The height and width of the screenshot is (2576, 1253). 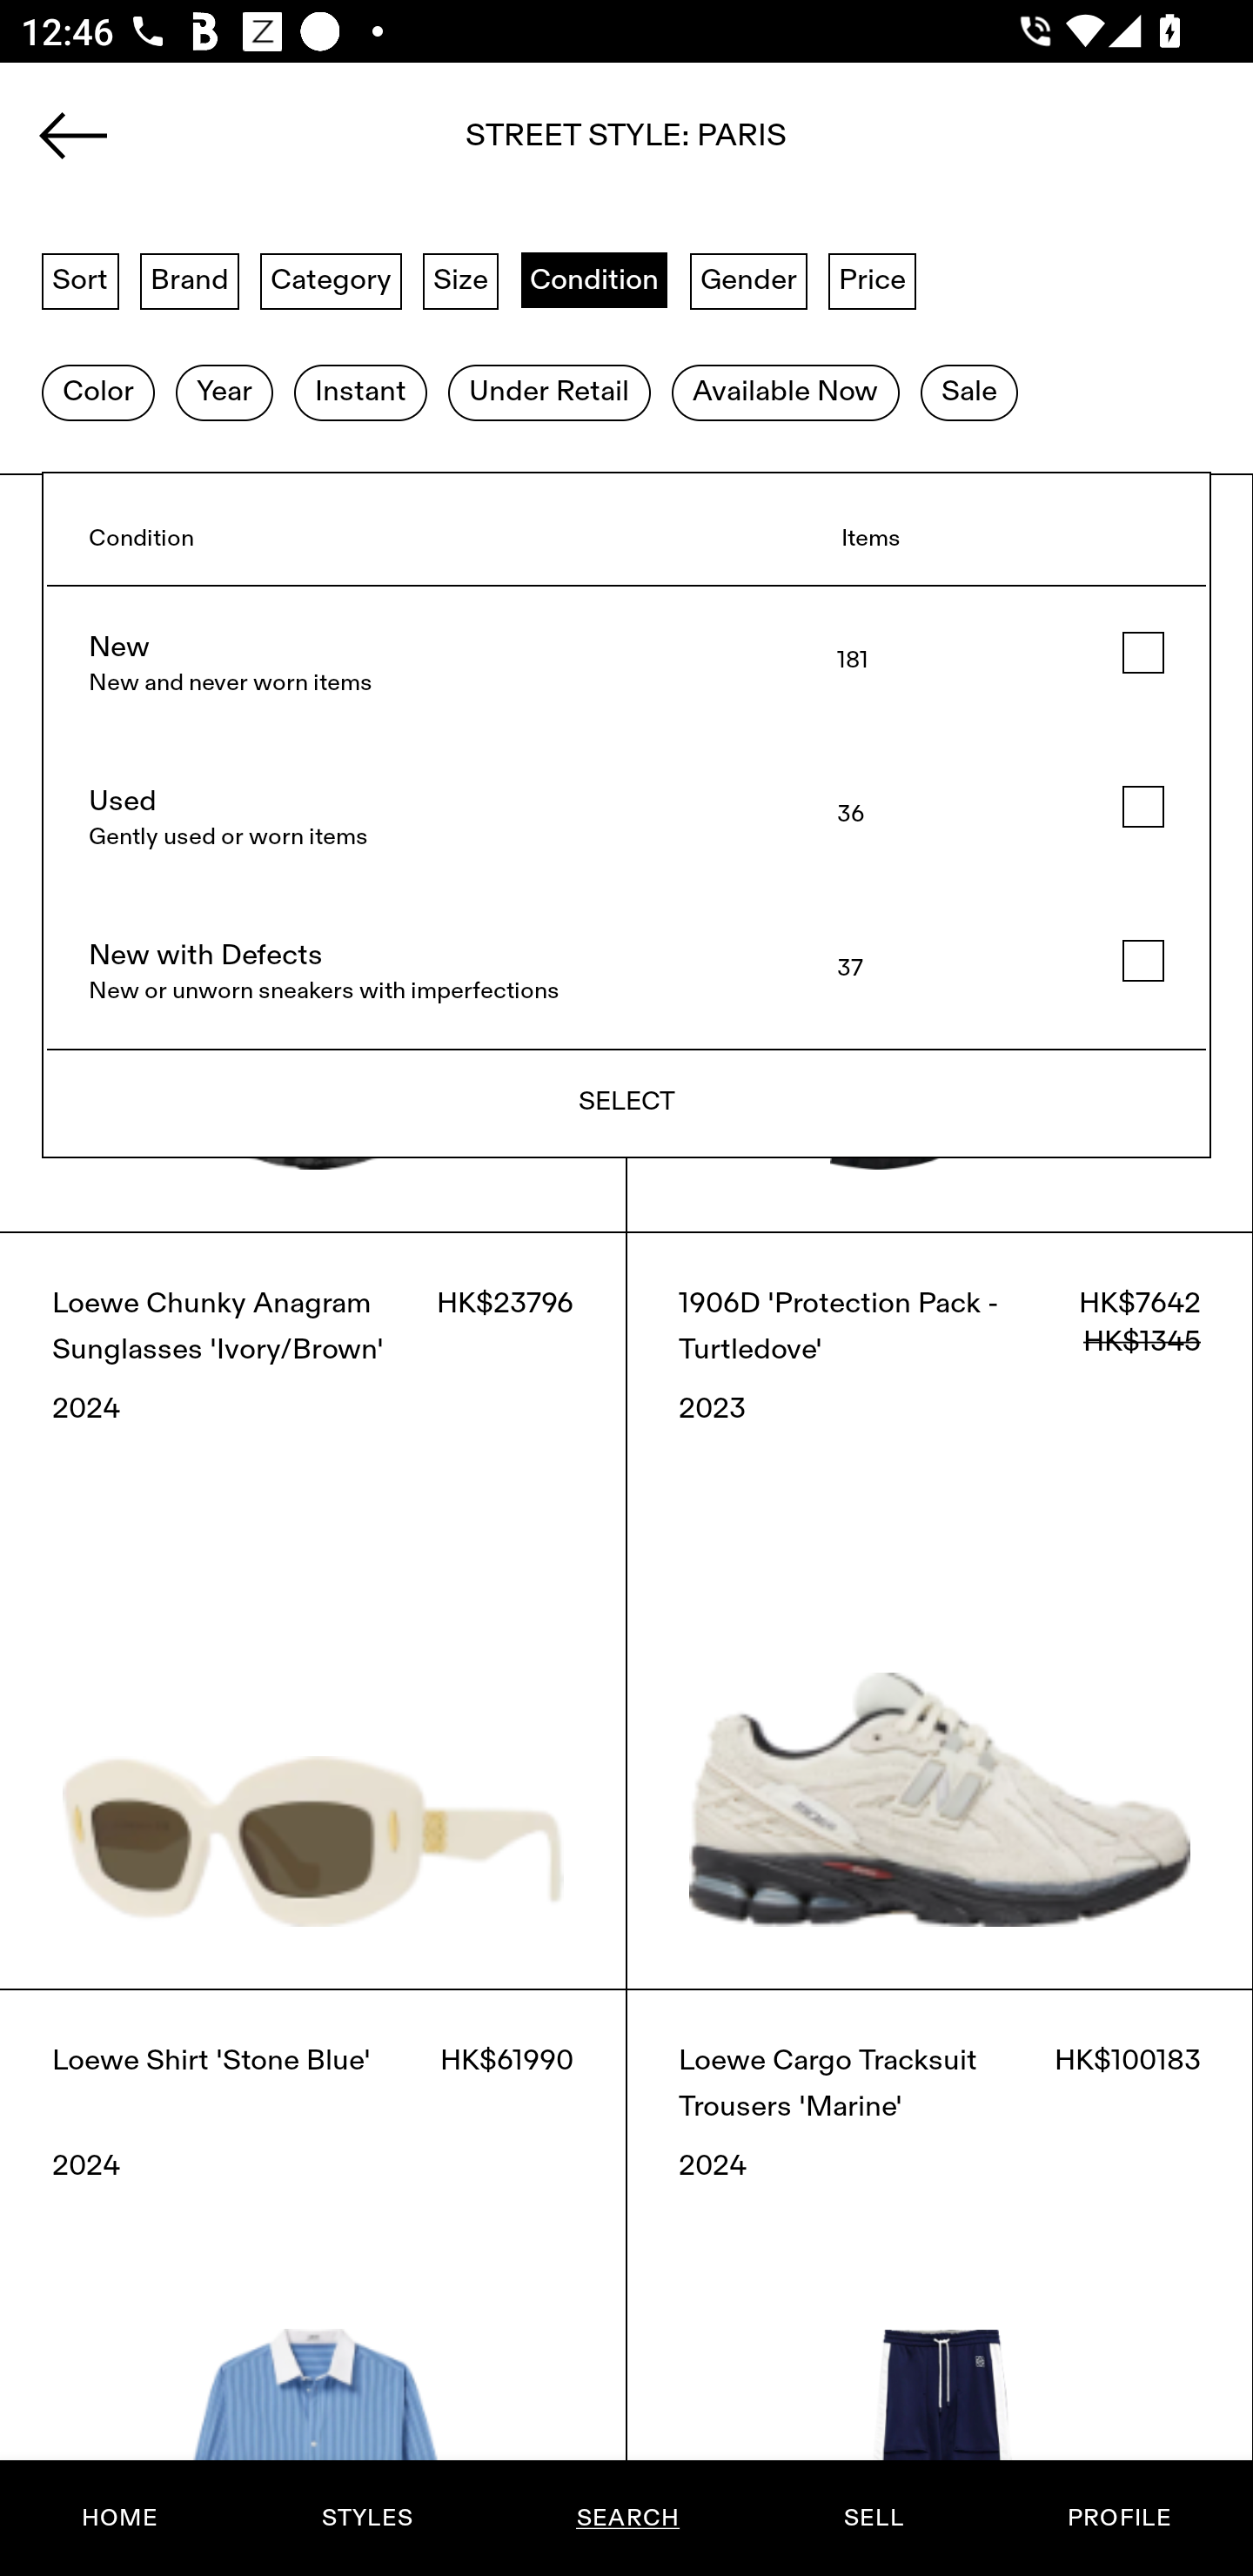 What do you see at coordinates (80, 279) in the screenshot?
I see `Sort` at bounding box center [80, 279].